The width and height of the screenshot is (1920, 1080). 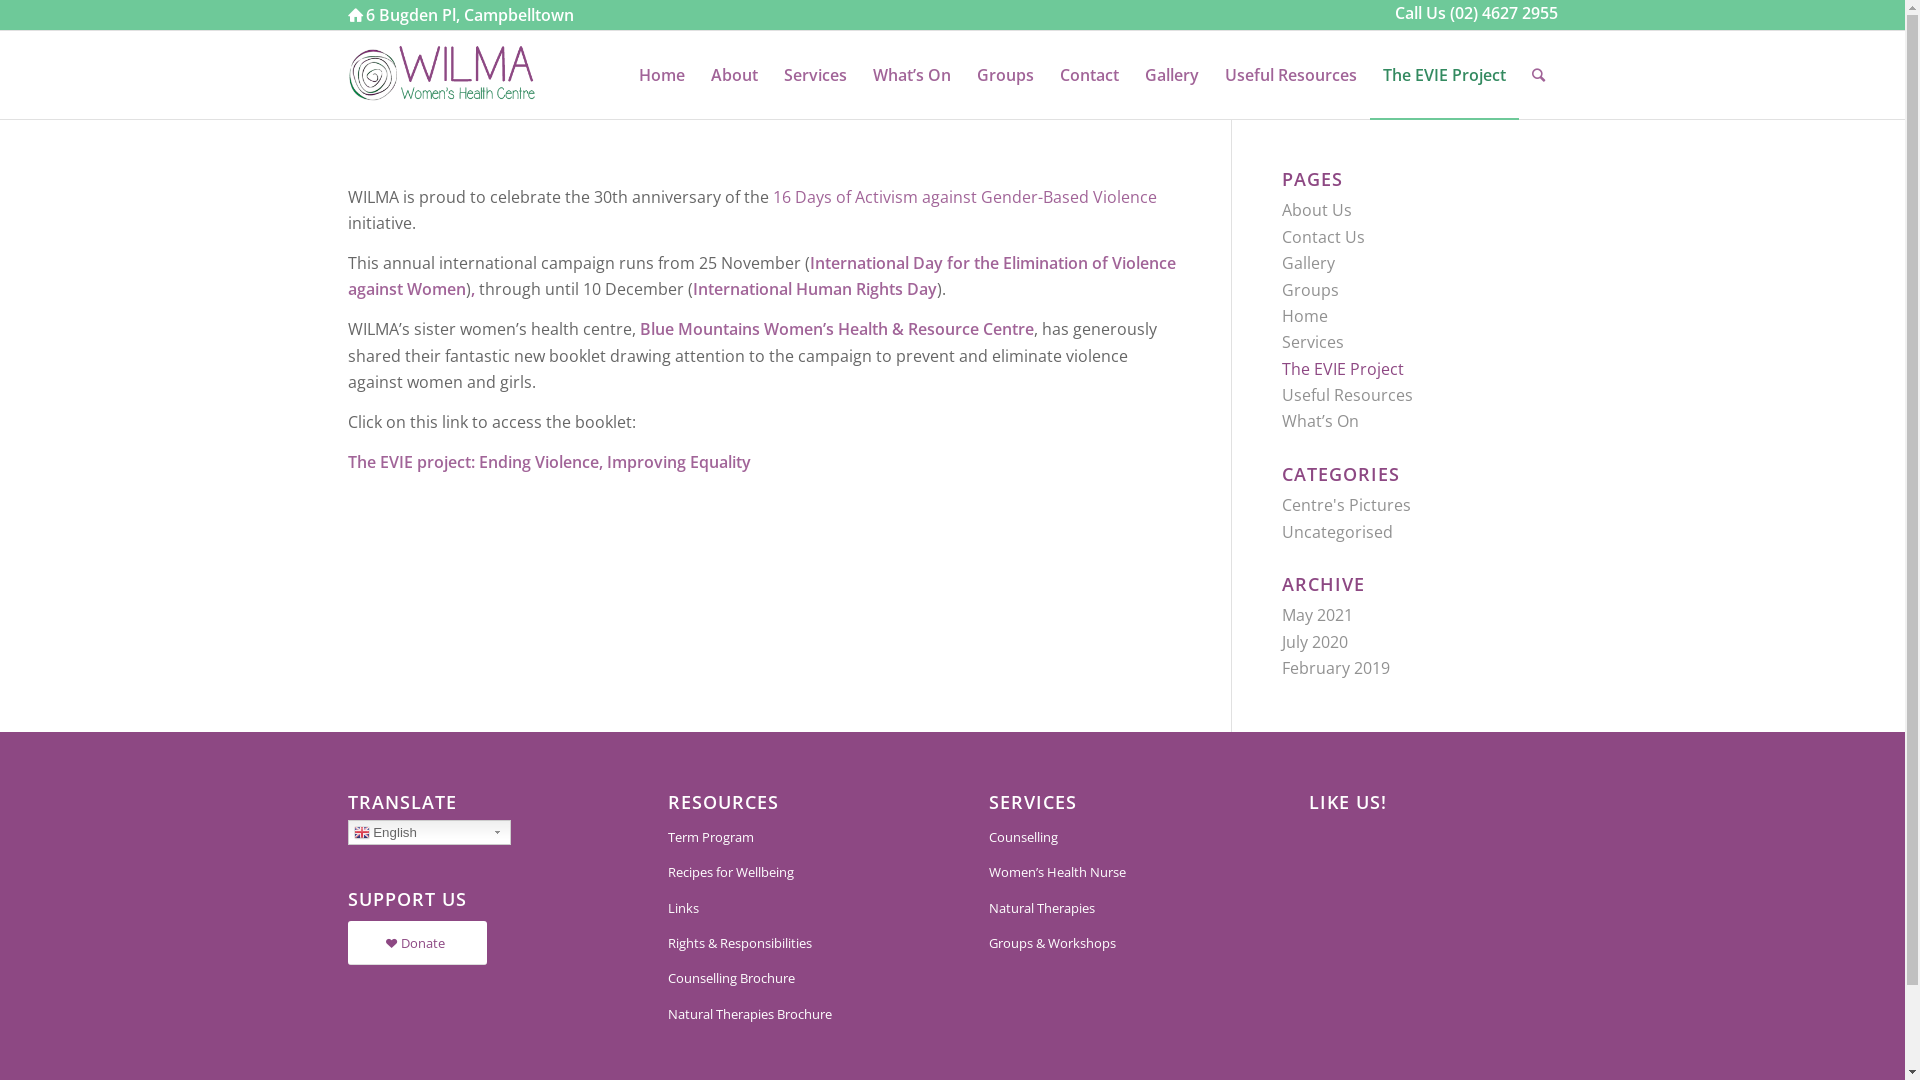 I want to click on Groups & Workshops, so click(x=1113, y=944).